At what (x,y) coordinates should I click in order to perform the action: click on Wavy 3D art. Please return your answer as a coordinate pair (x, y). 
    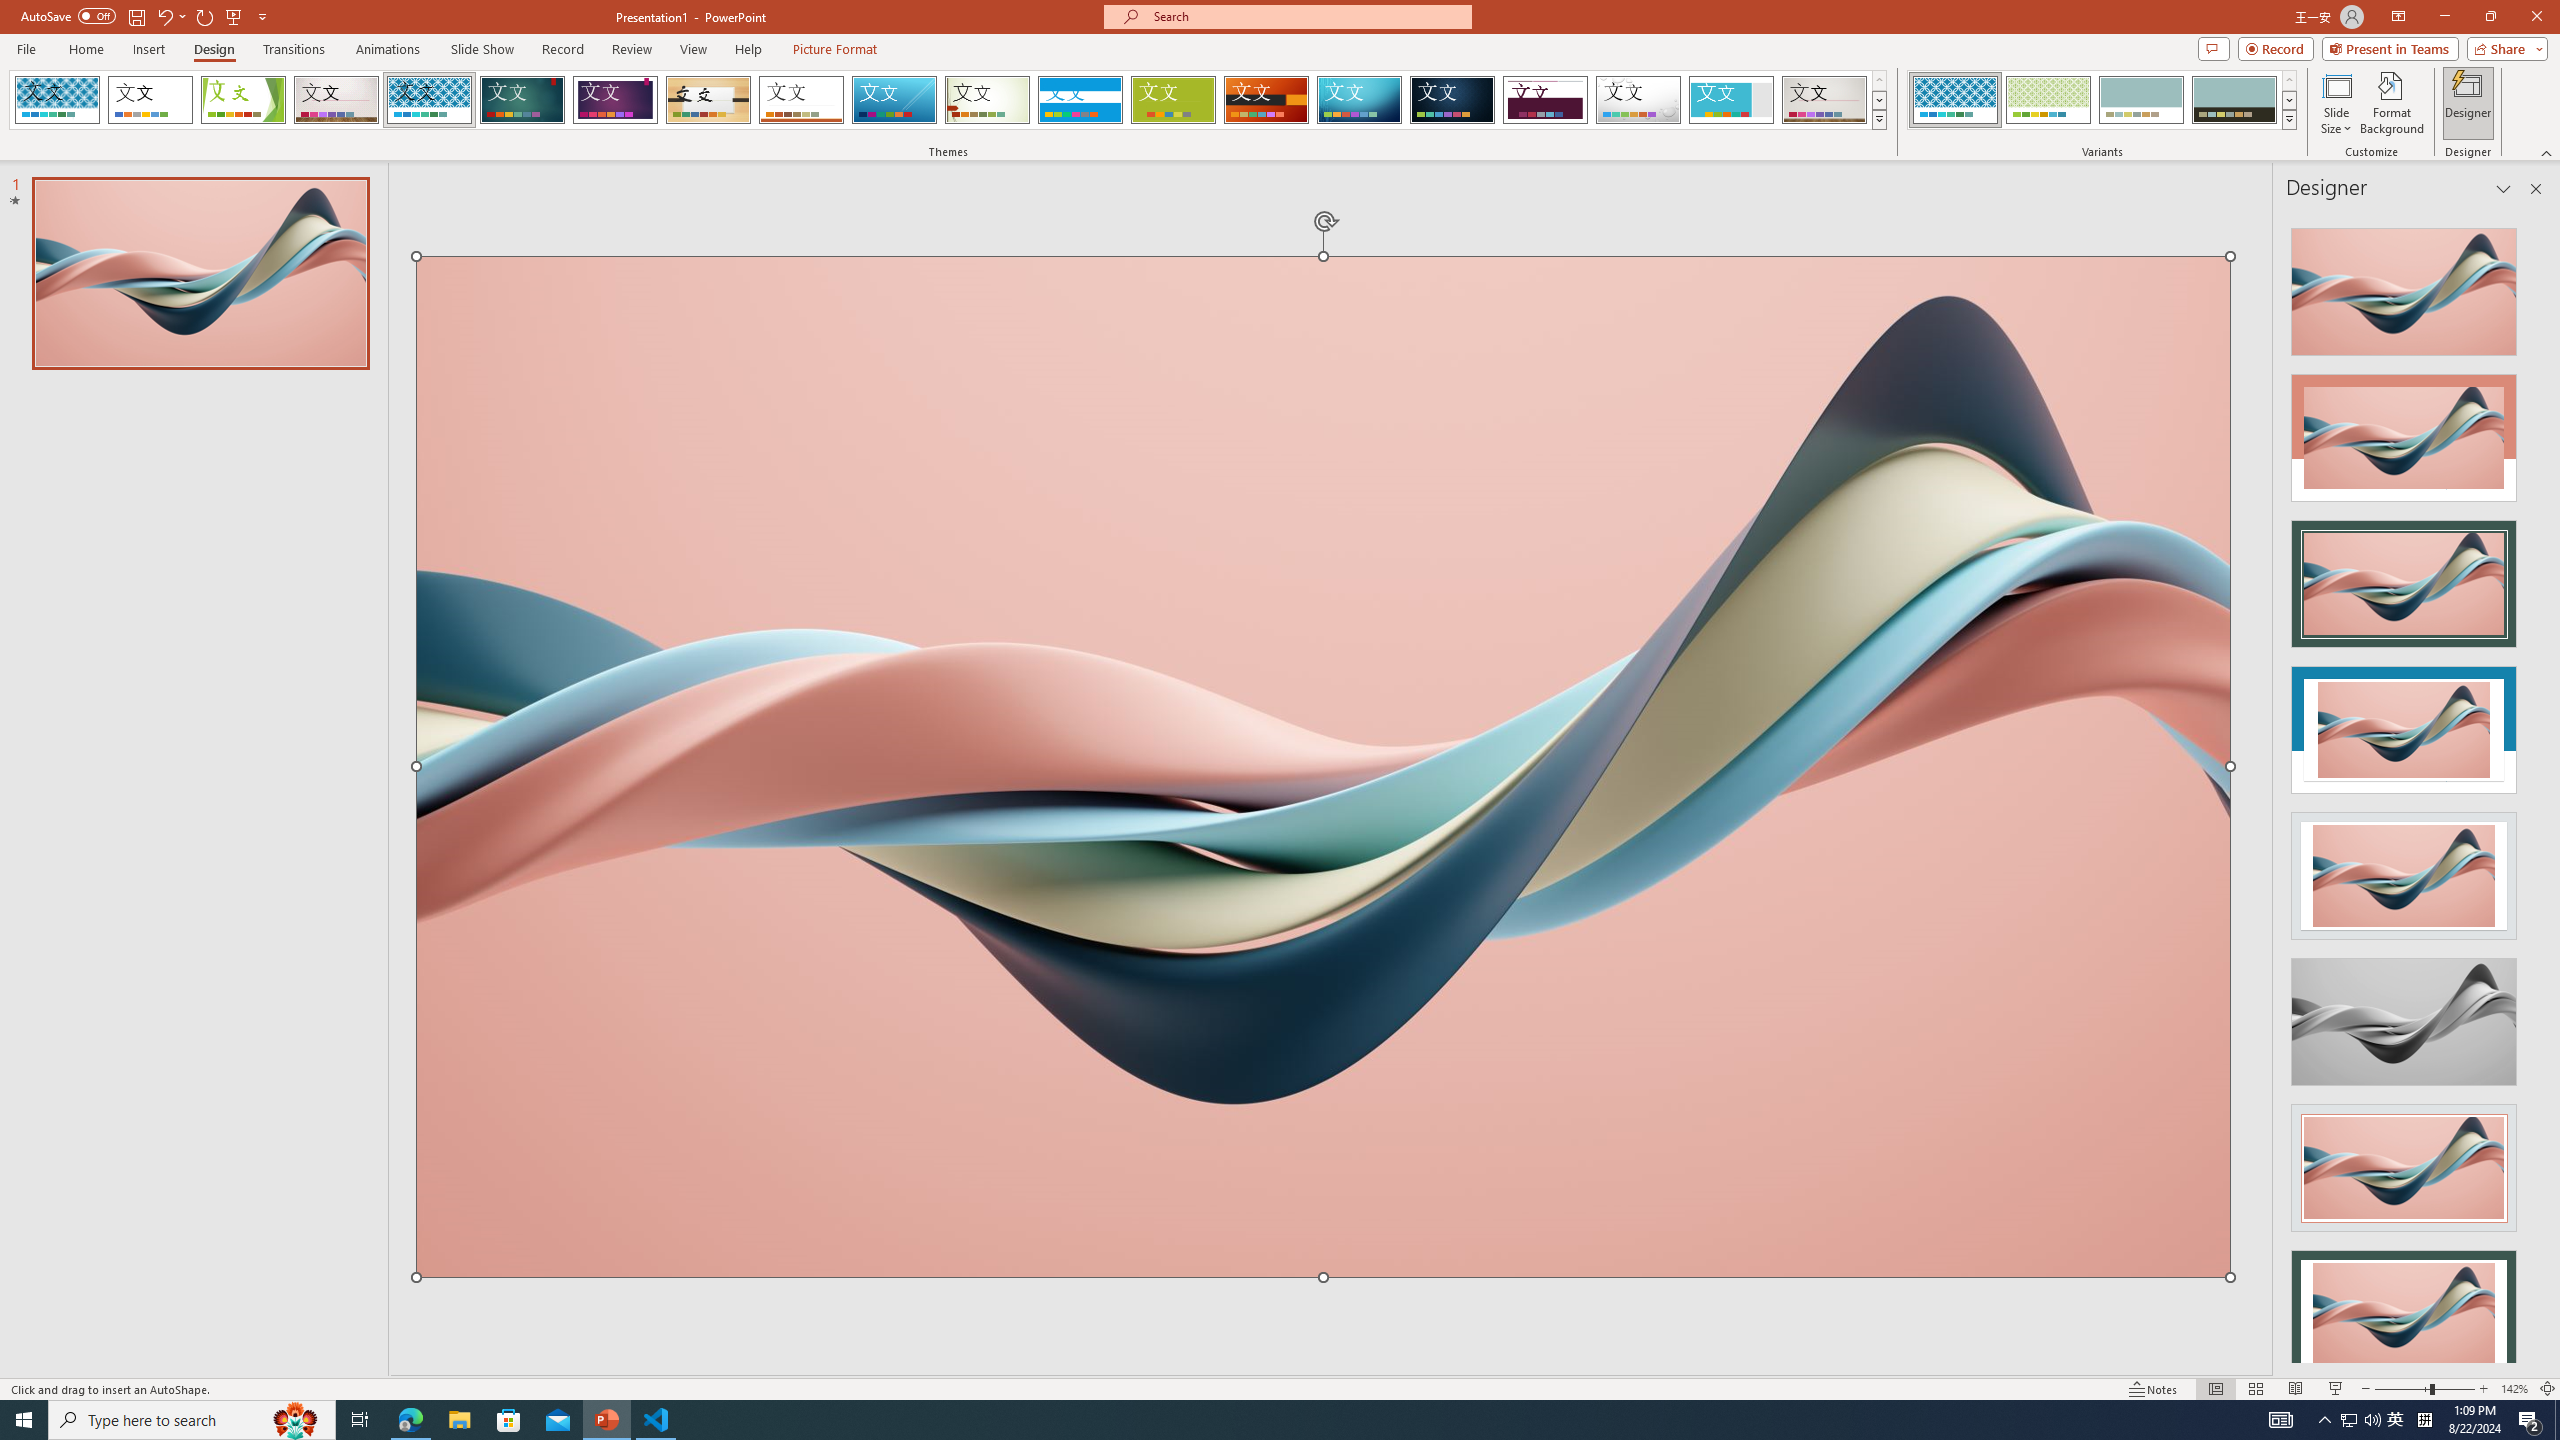
    Looking at the image, I should click on (1323, 766).